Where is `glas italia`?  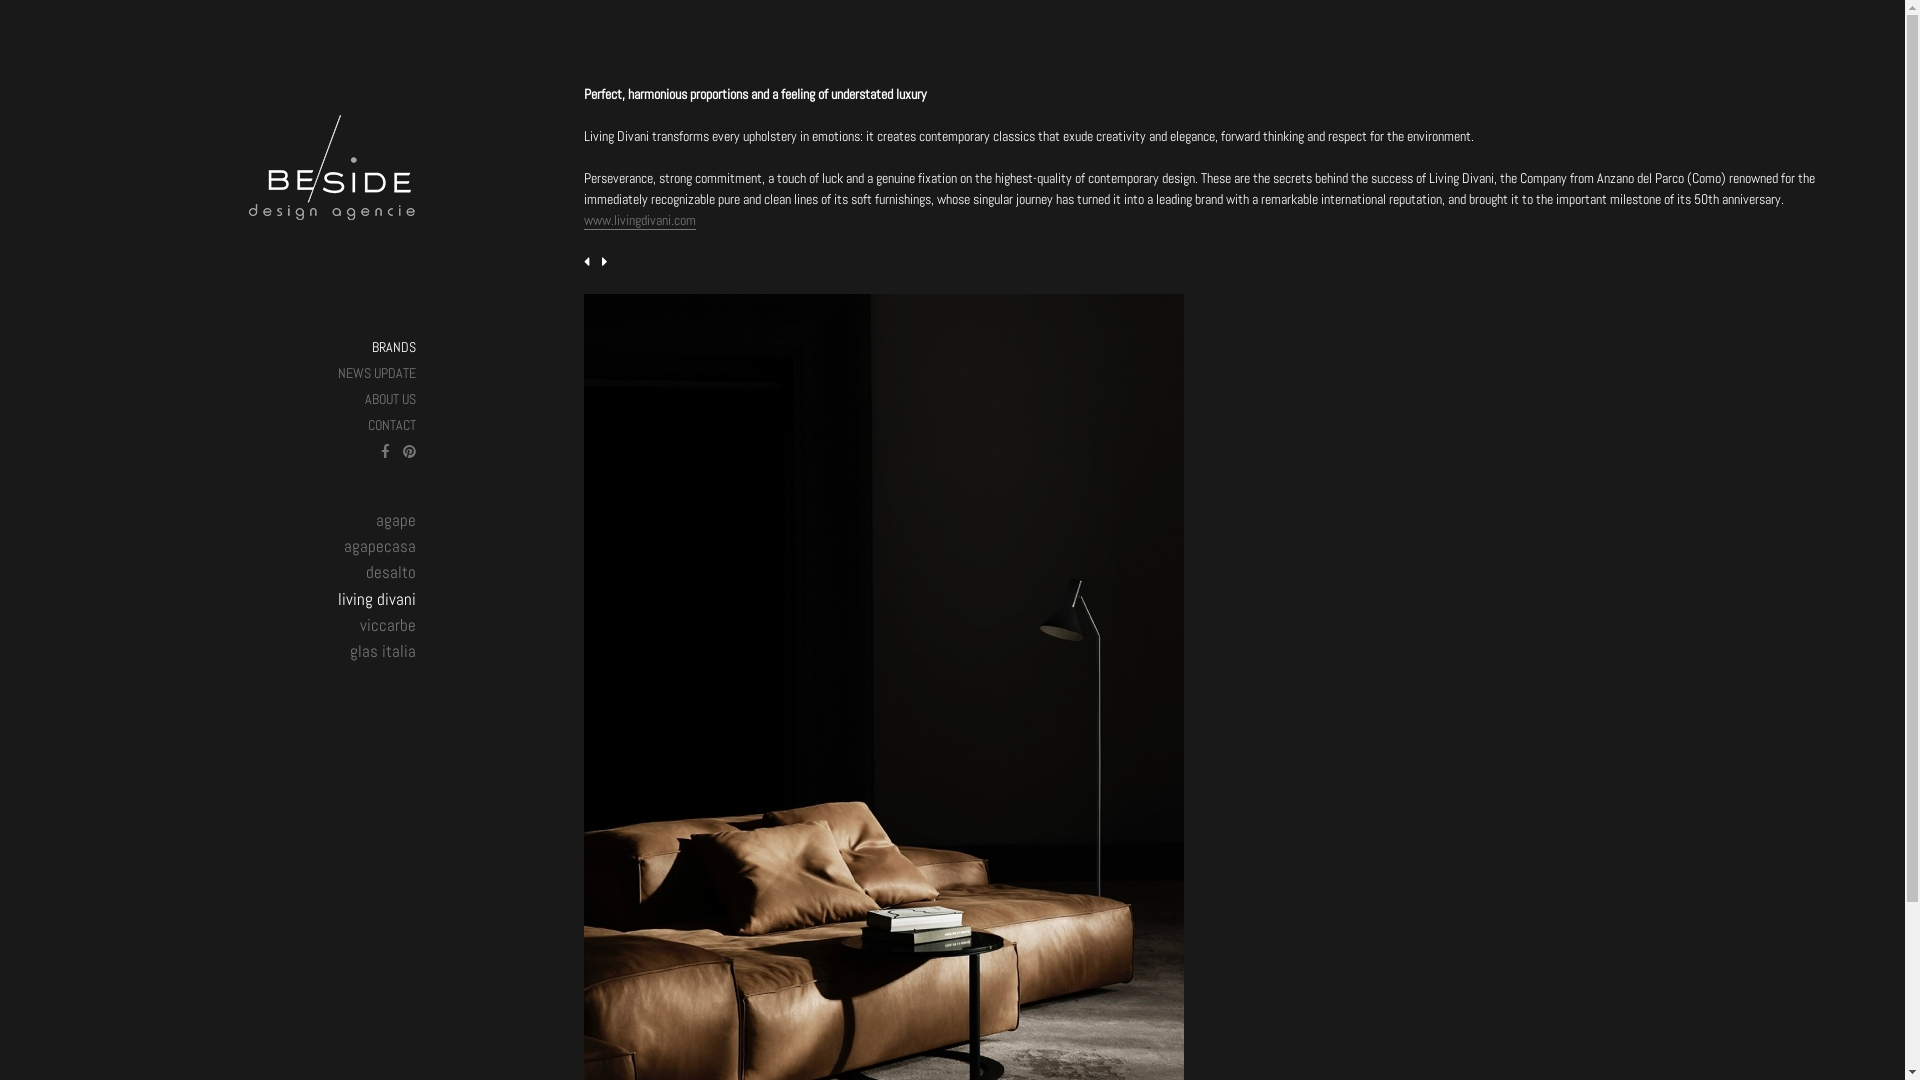 glas italia is located at coordinates (383, 651).